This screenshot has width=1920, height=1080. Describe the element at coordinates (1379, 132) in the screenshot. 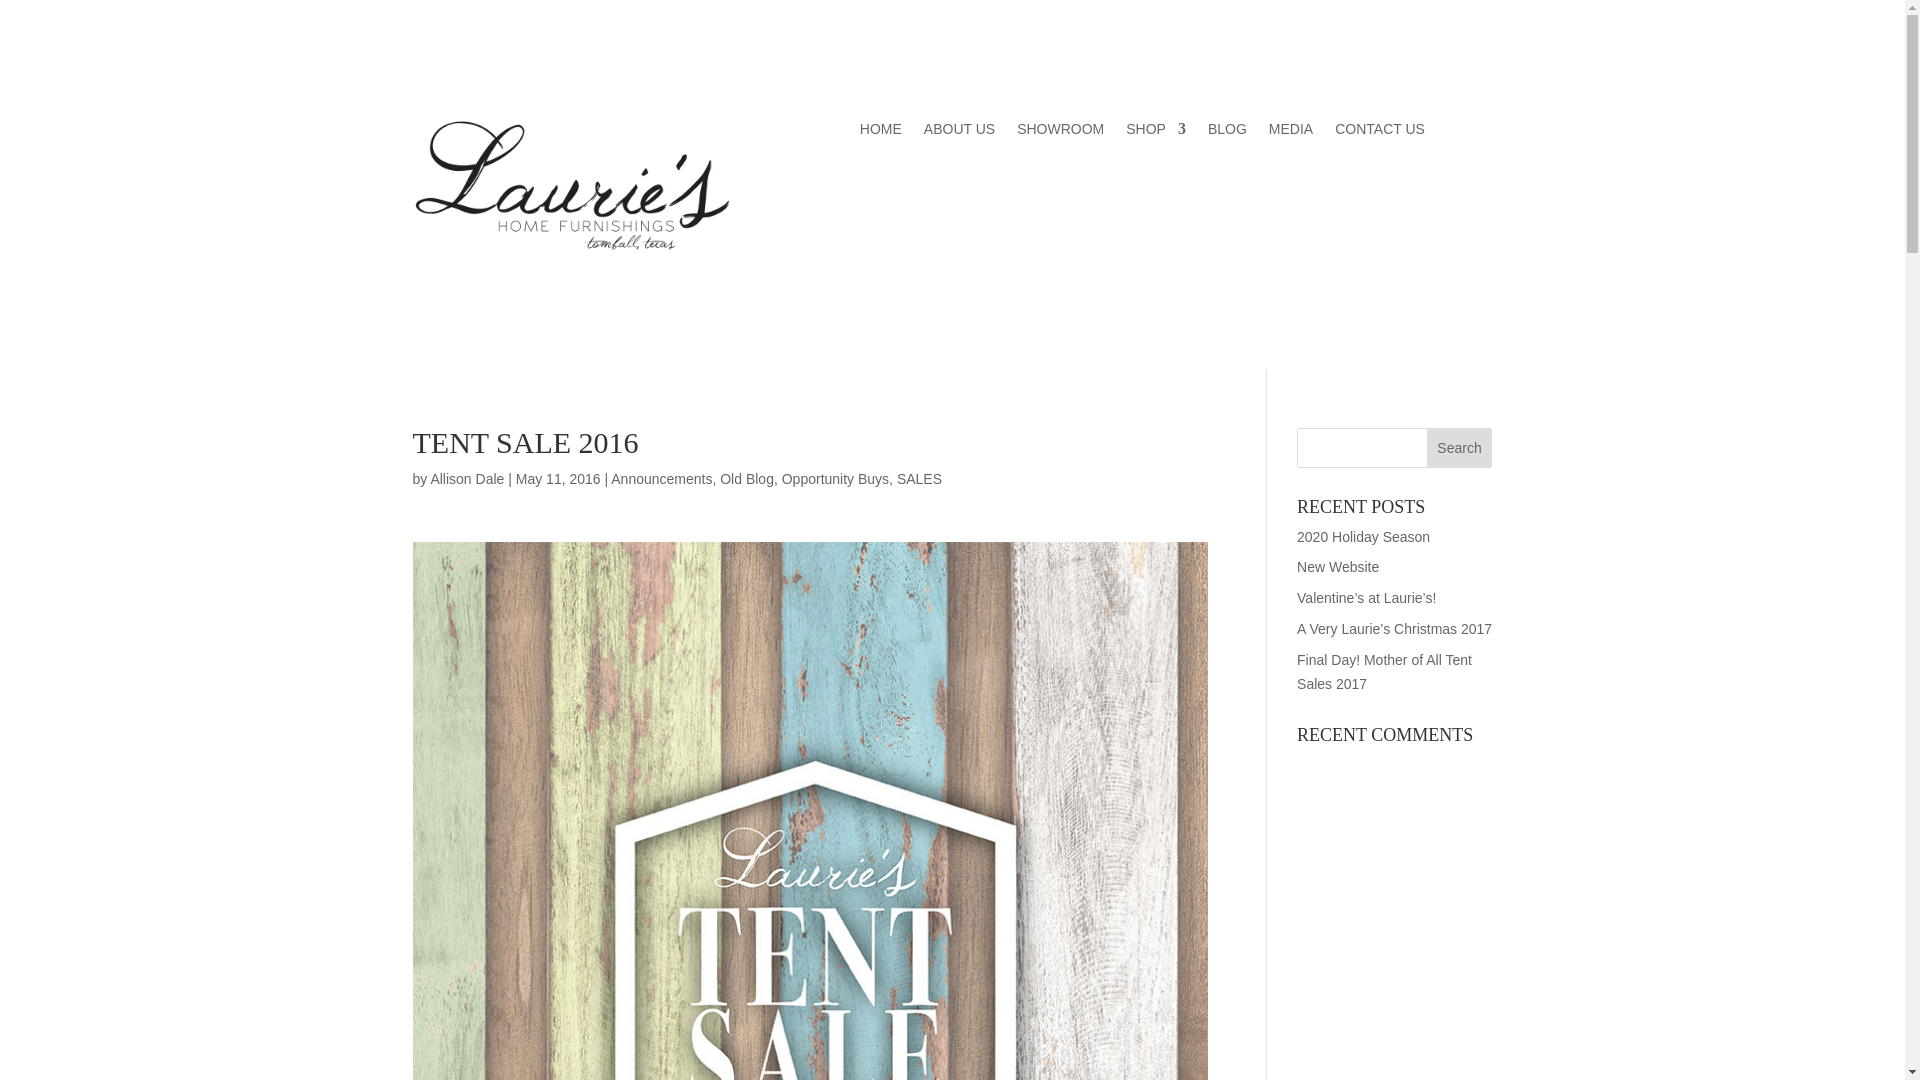

I see `CONTACT US` at that location.